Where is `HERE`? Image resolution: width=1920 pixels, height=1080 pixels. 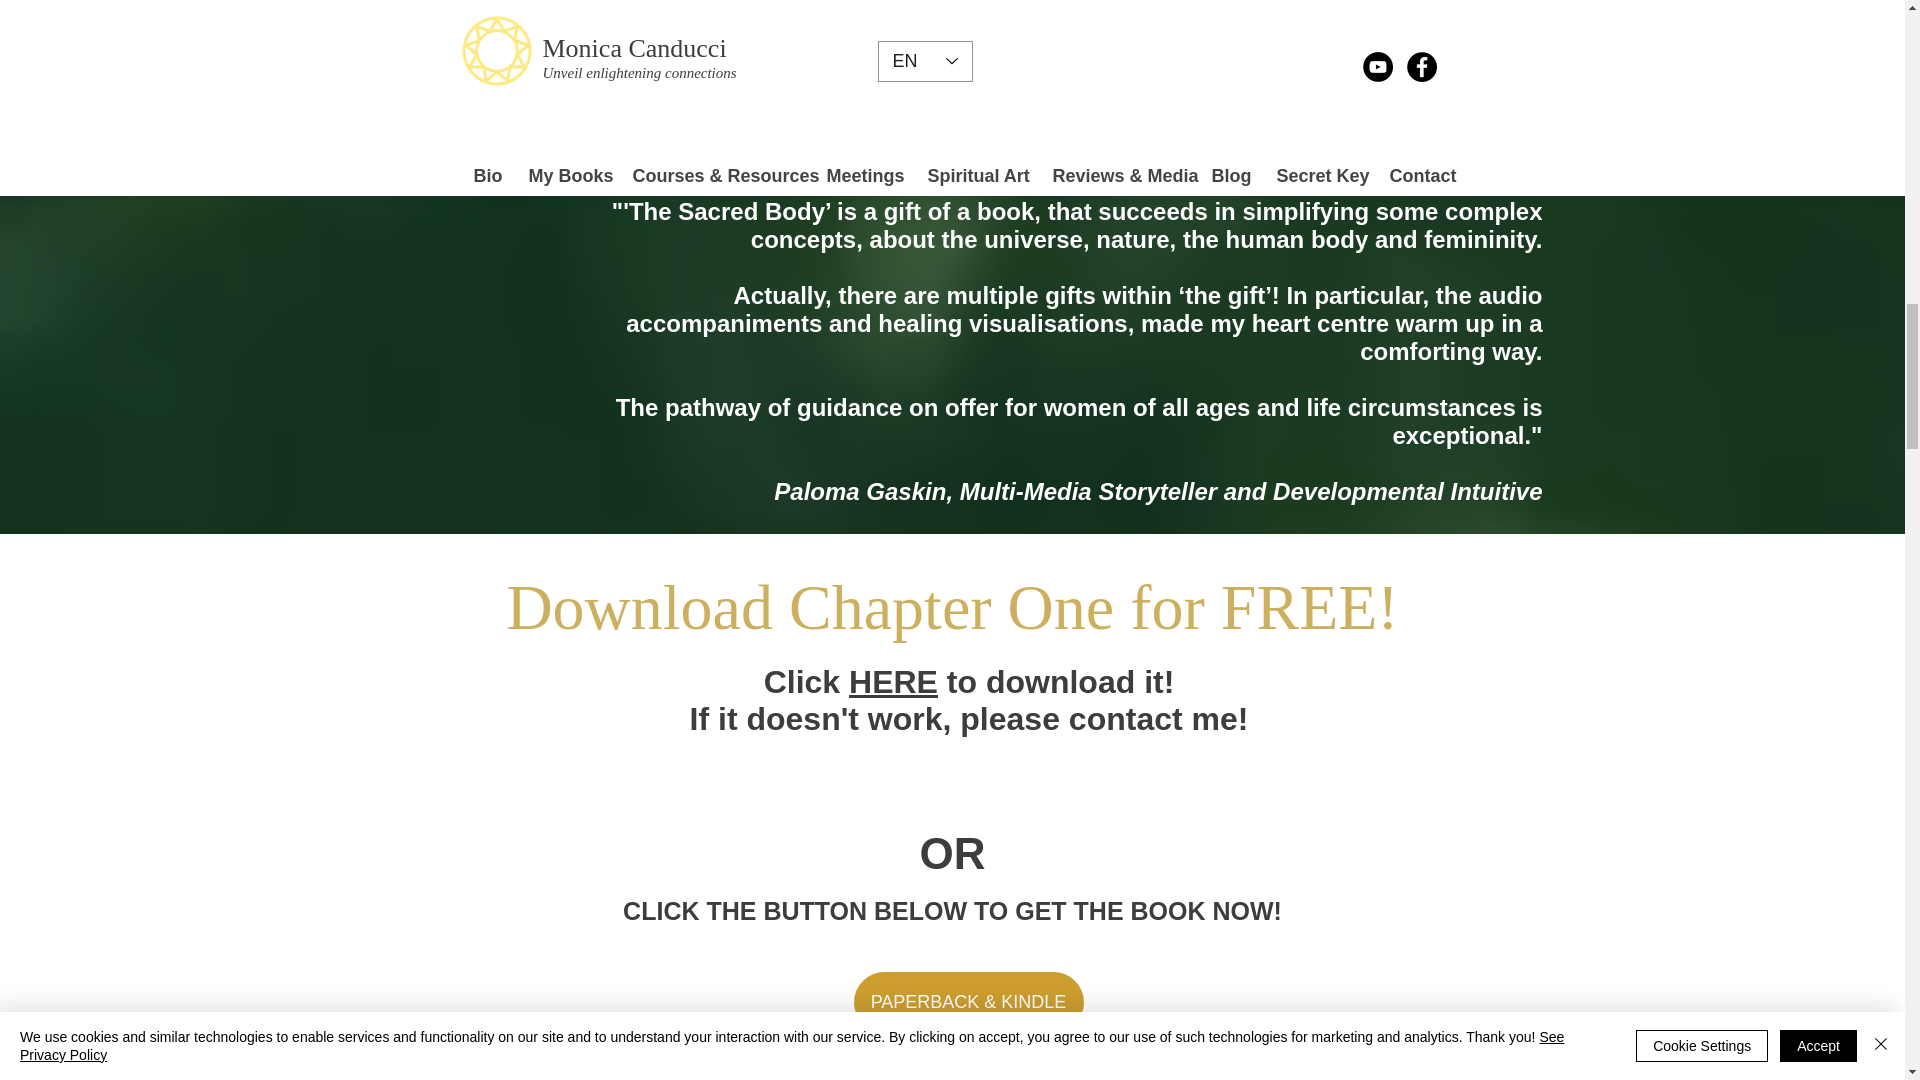 HERE is located at coordinates (893, 682).